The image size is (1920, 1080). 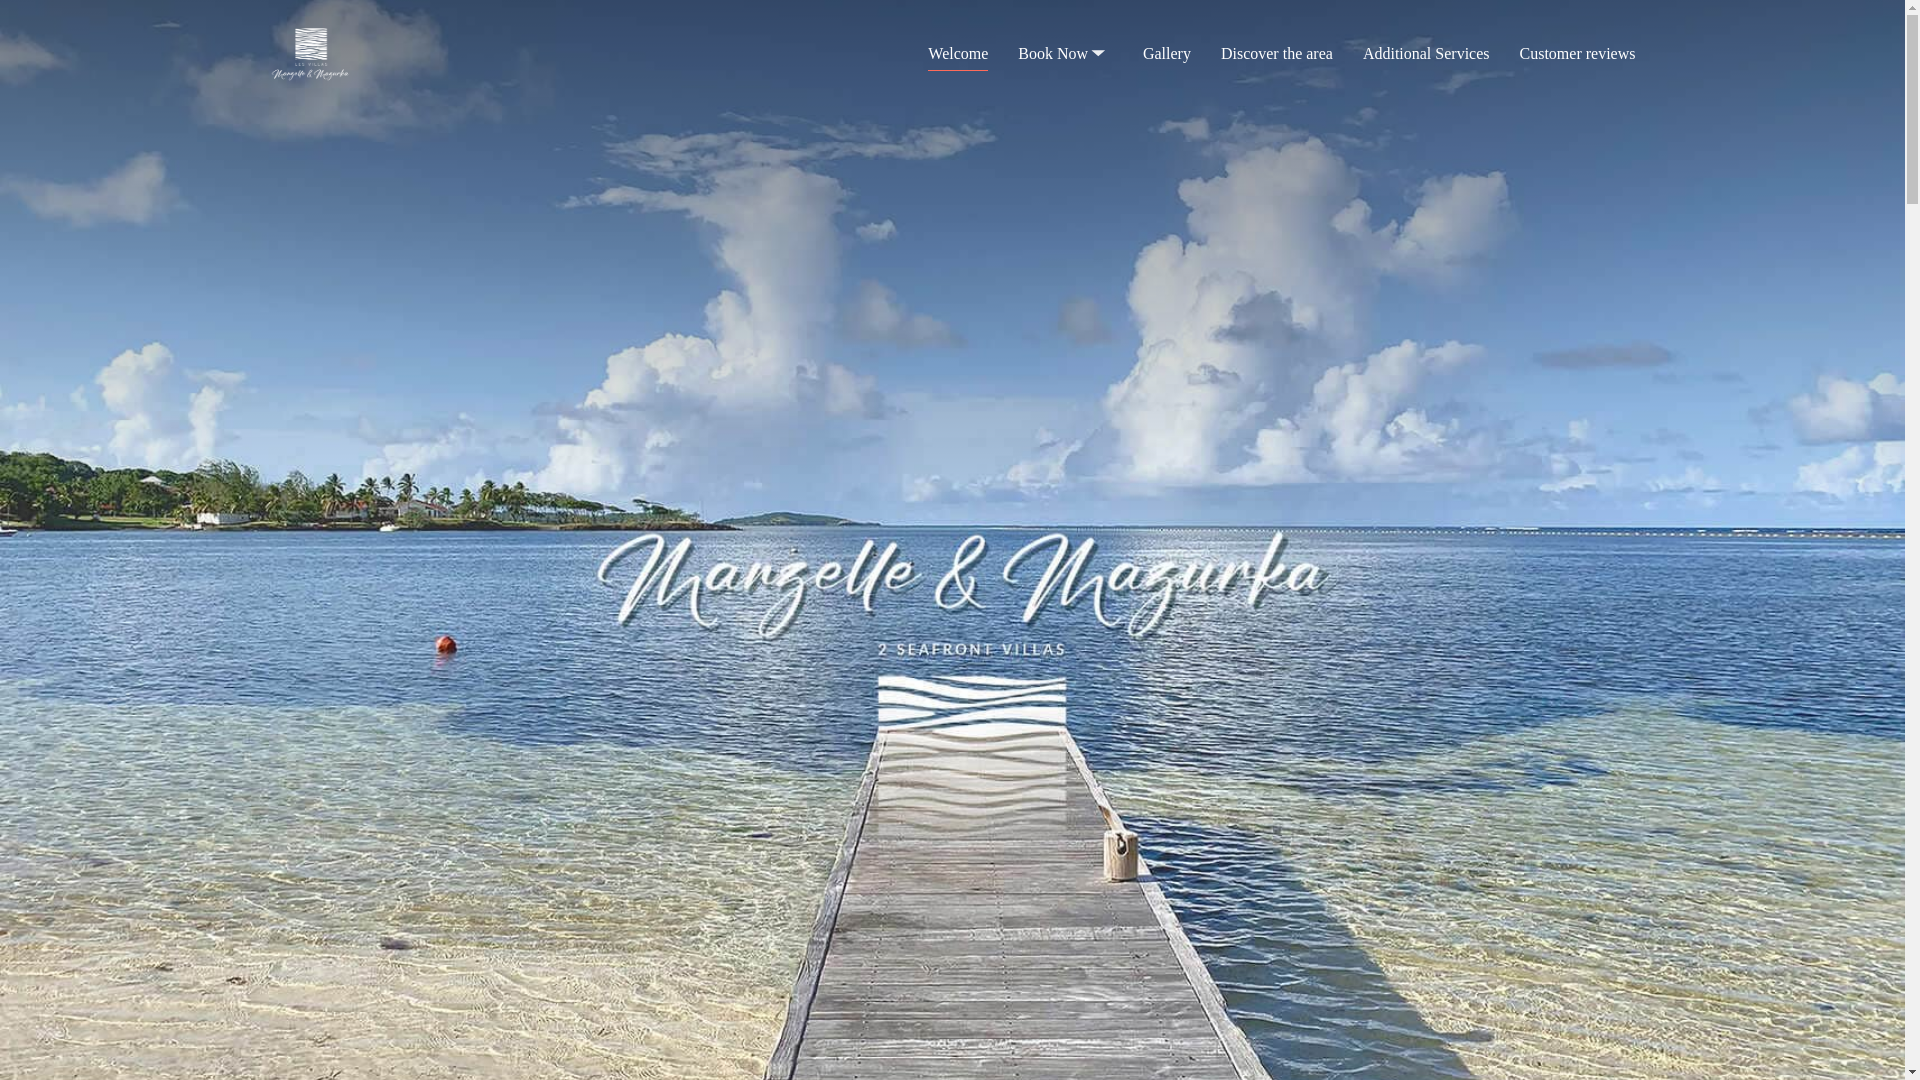 What do you see at coordinates (1578, 52) in the screenshot?
I see `Customer reviews` at bounding box center [1578, 52].